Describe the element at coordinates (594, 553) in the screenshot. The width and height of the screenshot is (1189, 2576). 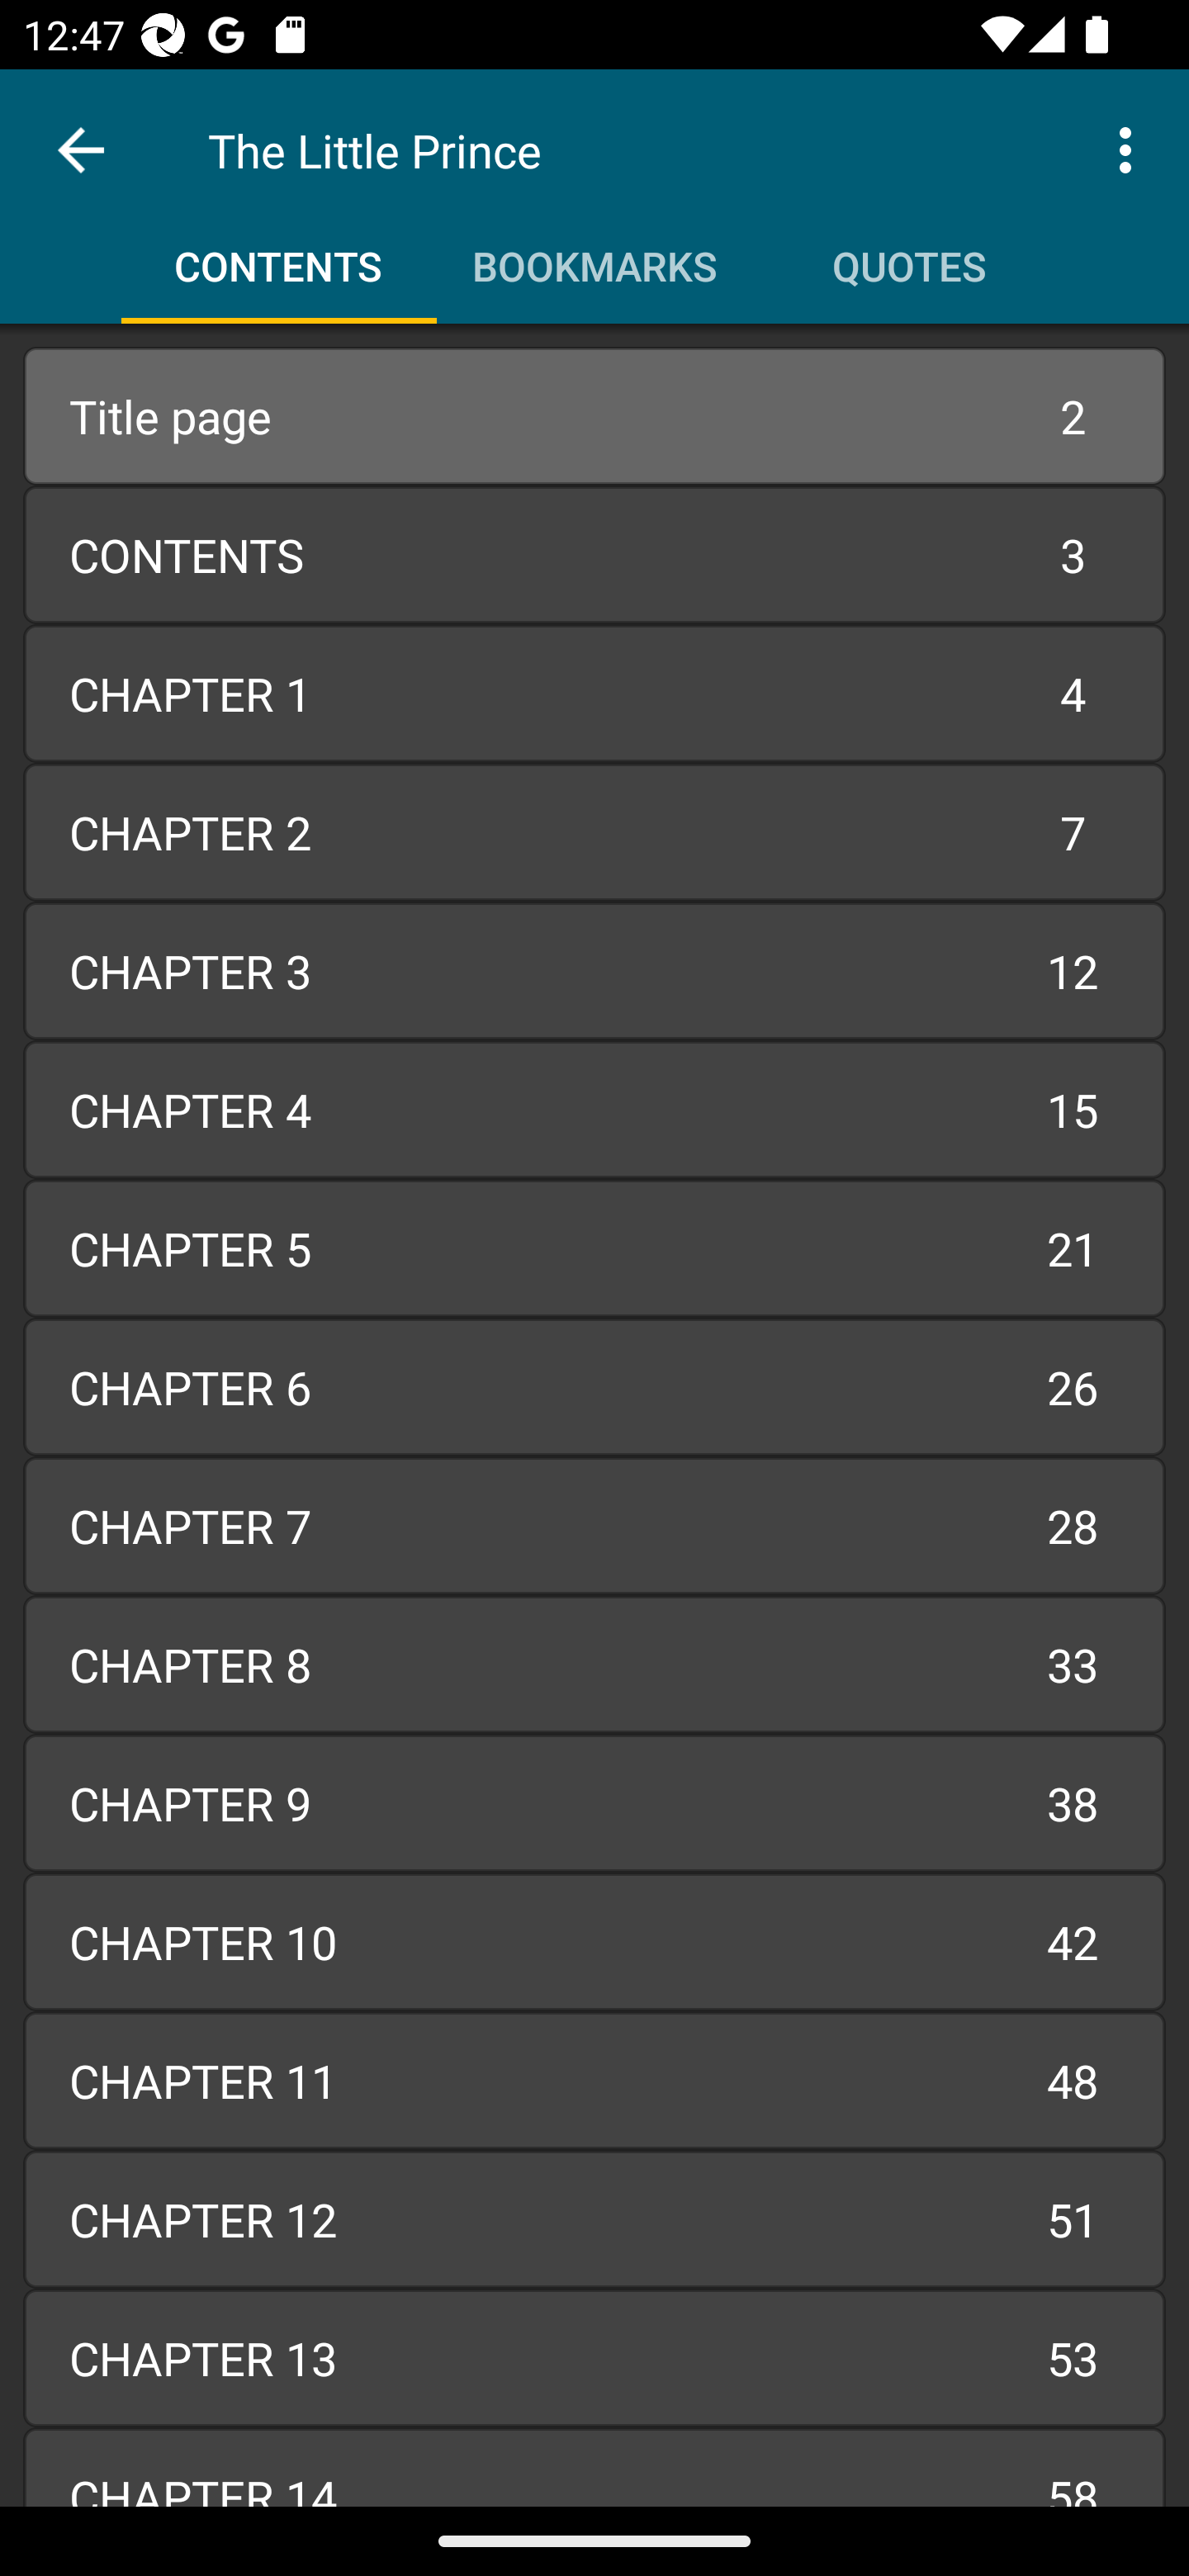
I see `CONTENTS 3` at that location.